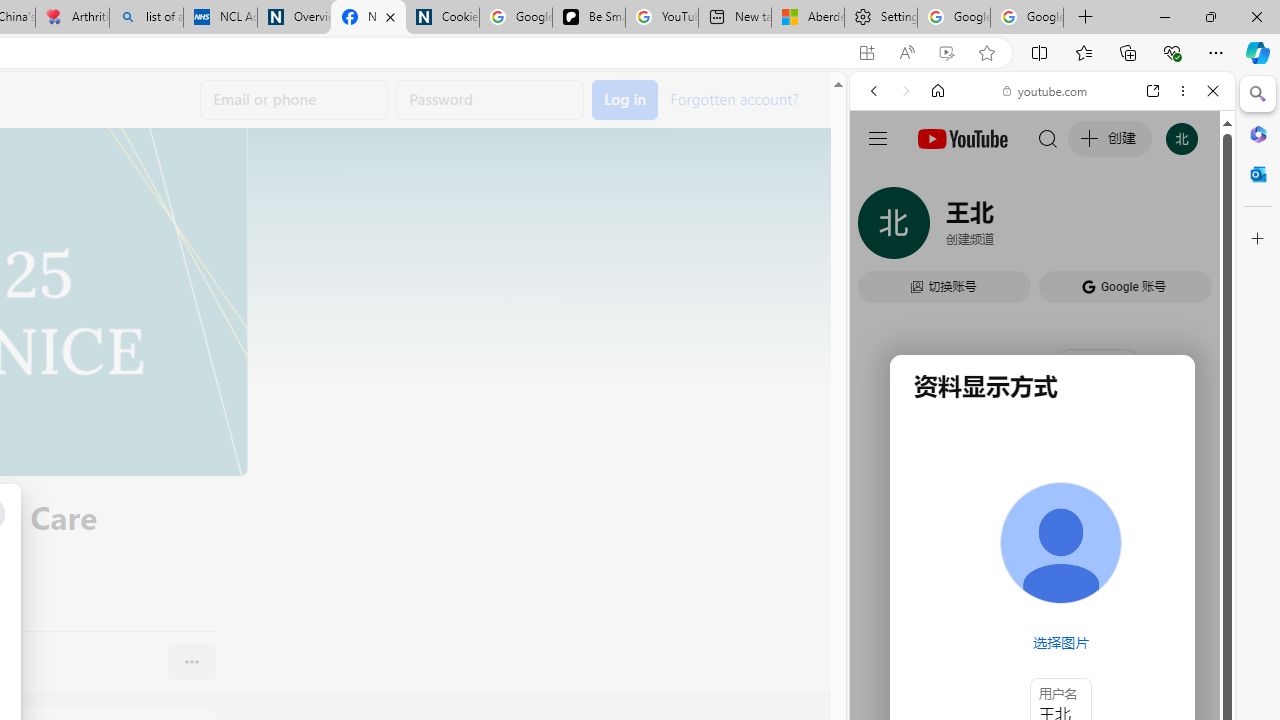 This screenshot has height=720, width=1280. I want to click on Email or phone, so click(294, 100).